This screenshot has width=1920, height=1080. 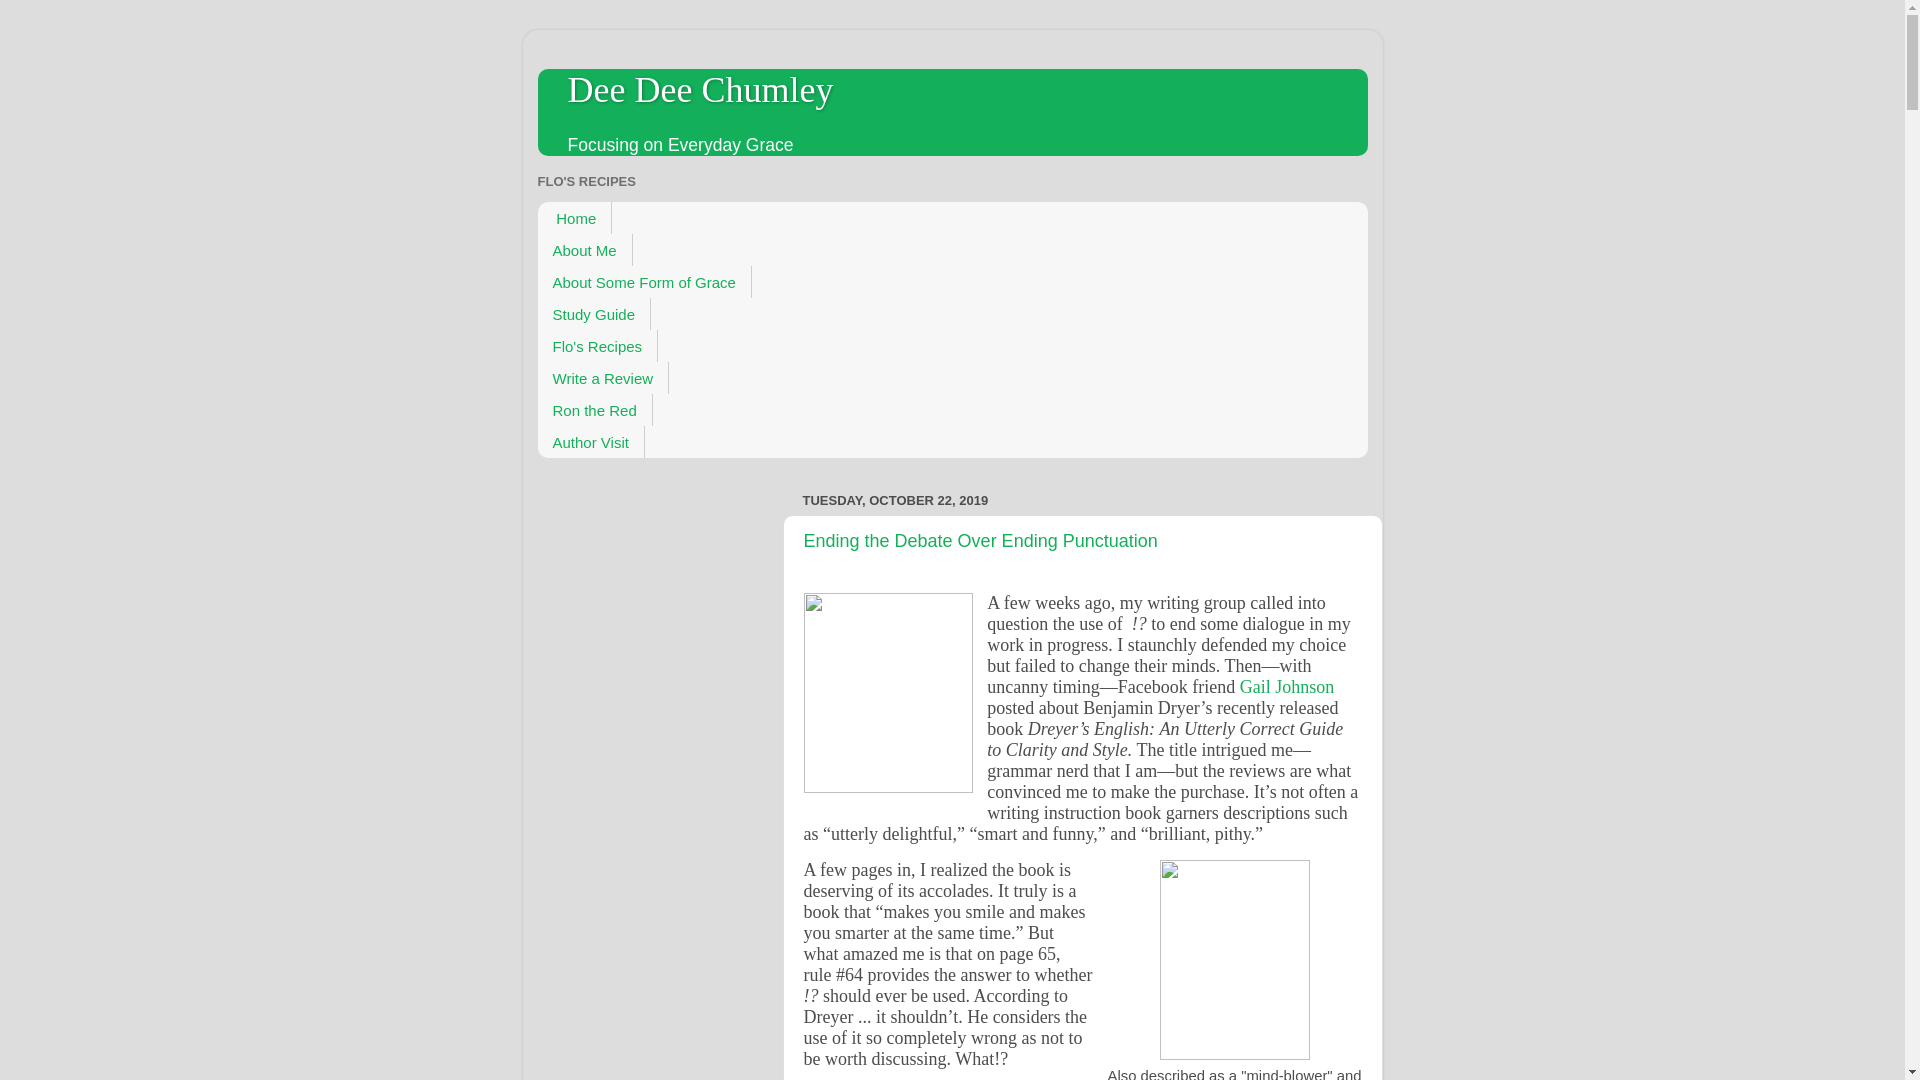 I want to click on Ending the Debate Over Ending Punctuation, so click(x=980, y=540).